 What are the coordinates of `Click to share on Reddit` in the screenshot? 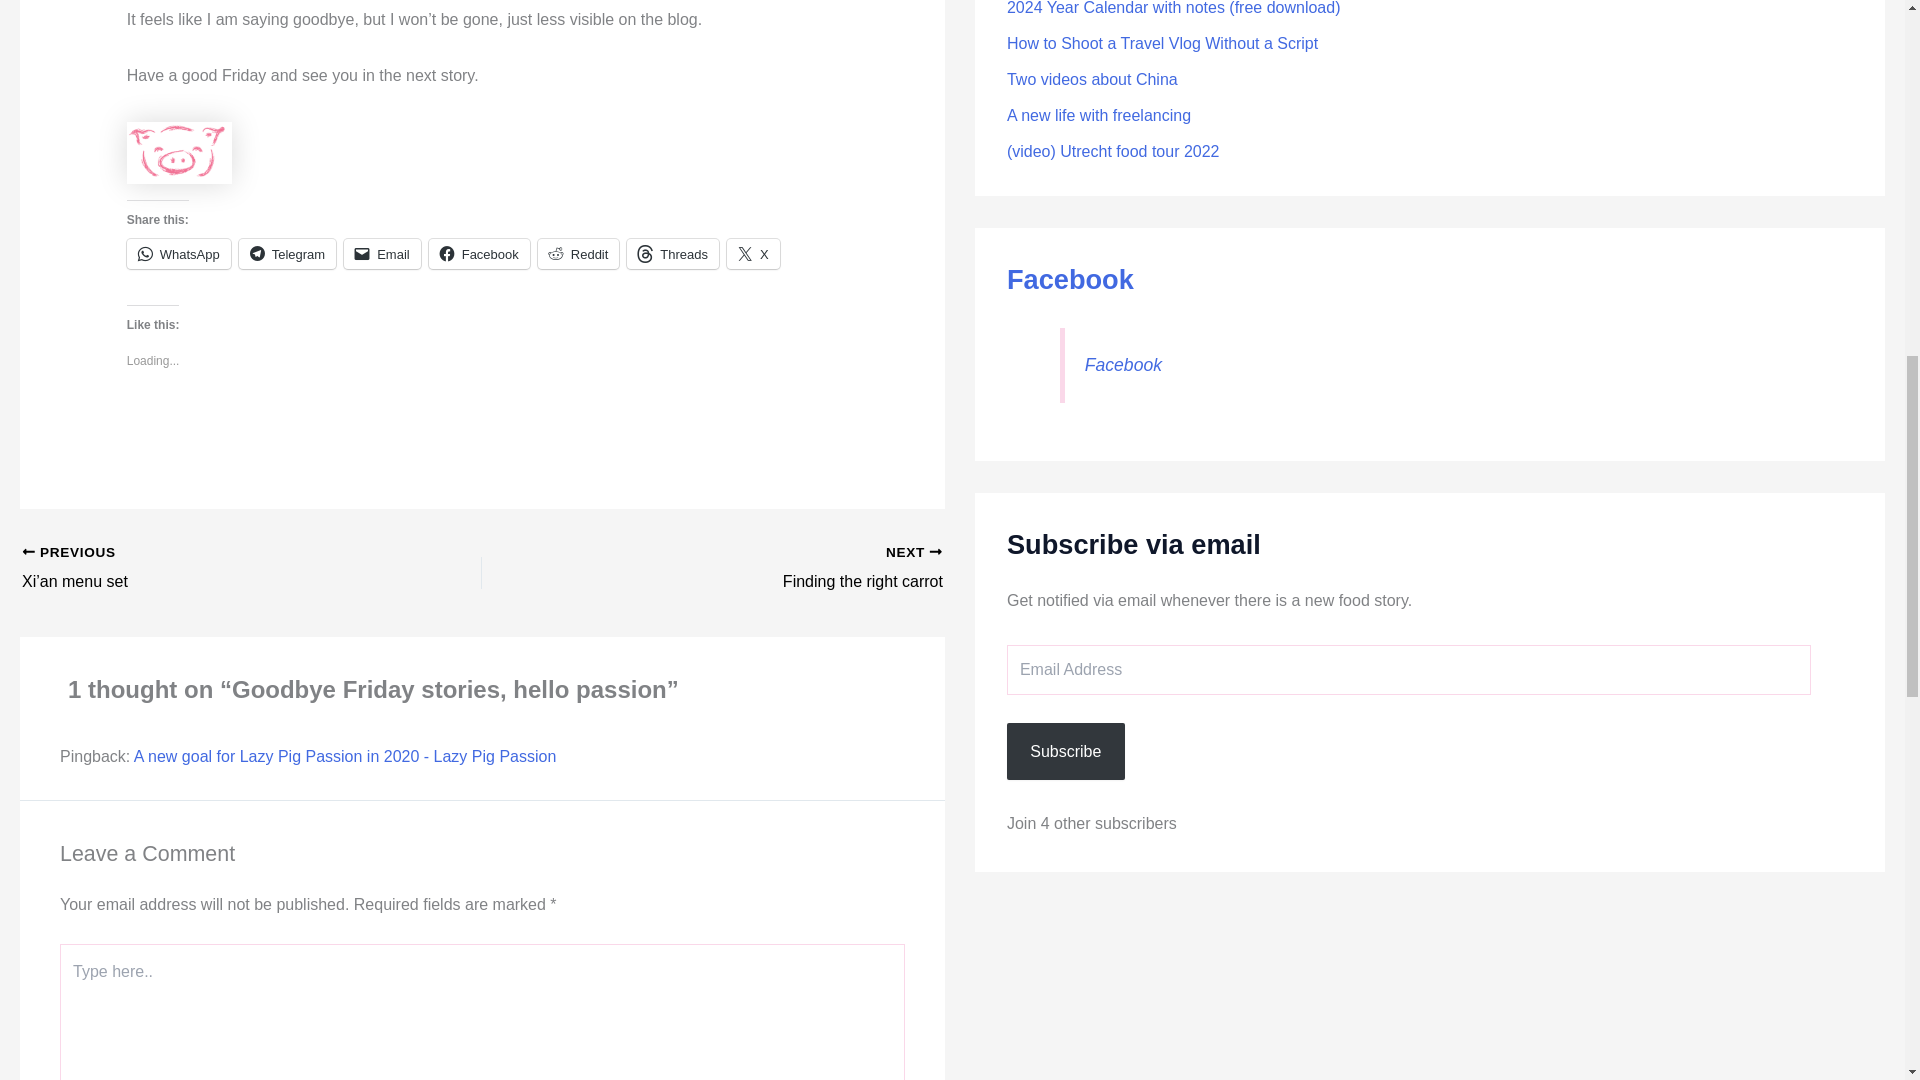 It's located at (578, 253).